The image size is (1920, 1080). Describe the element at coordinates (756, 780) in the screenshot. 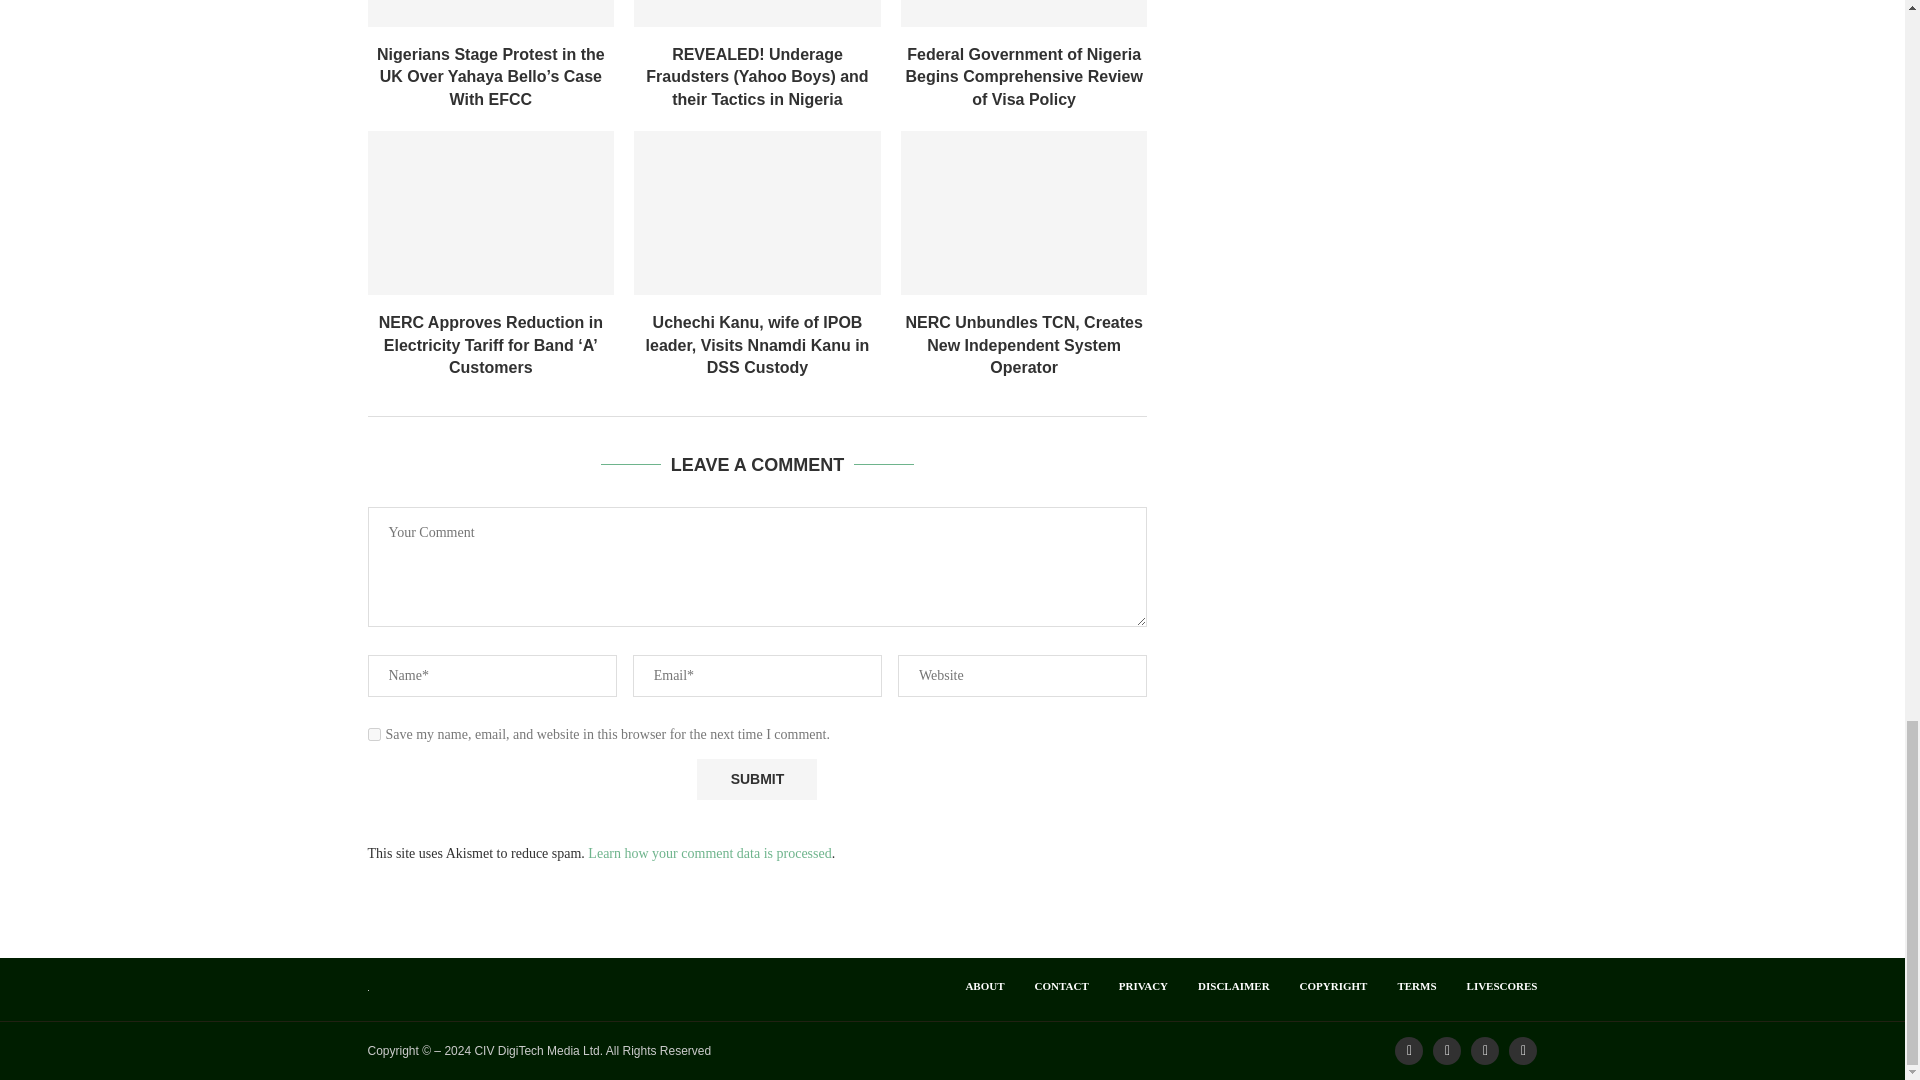

I see `Submit` at that location.